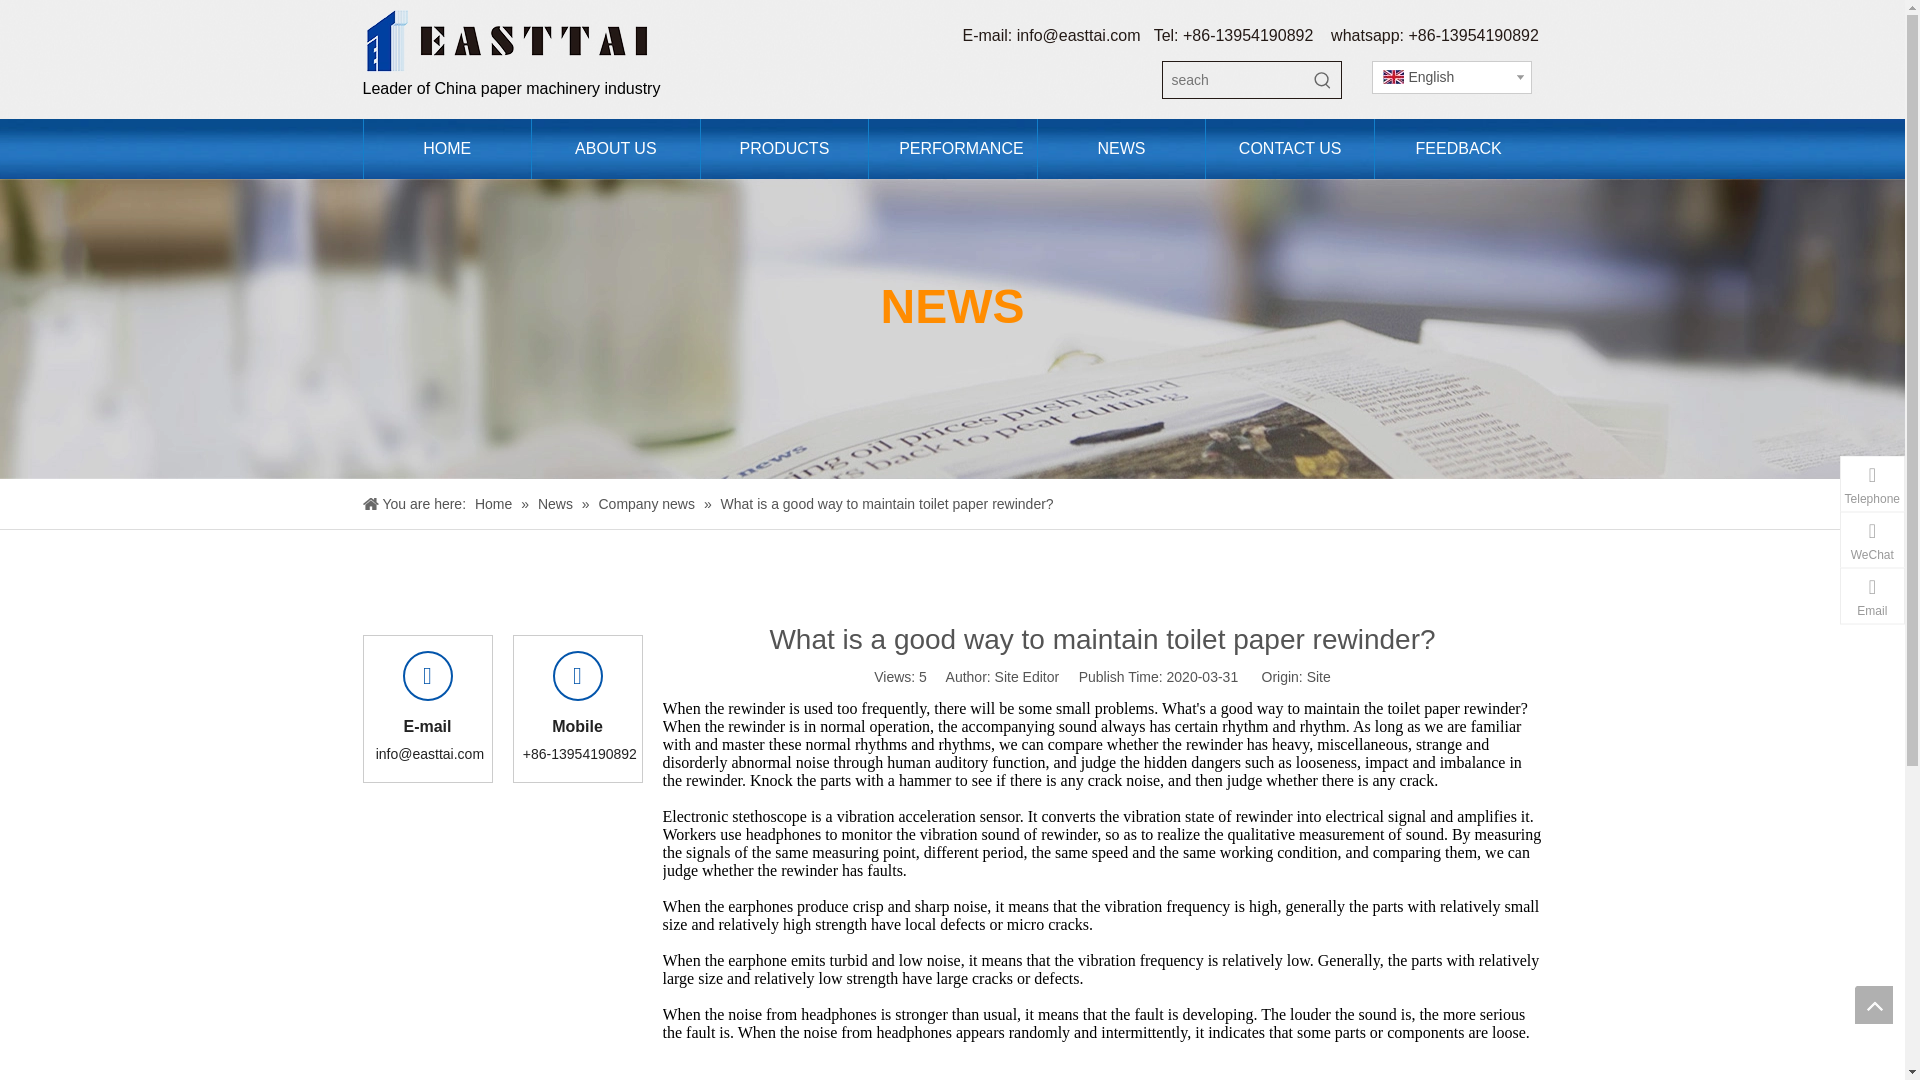 The height and width of the screenshot is (1080, 1920). I want to click on ABOUT US, so click(616, 148).